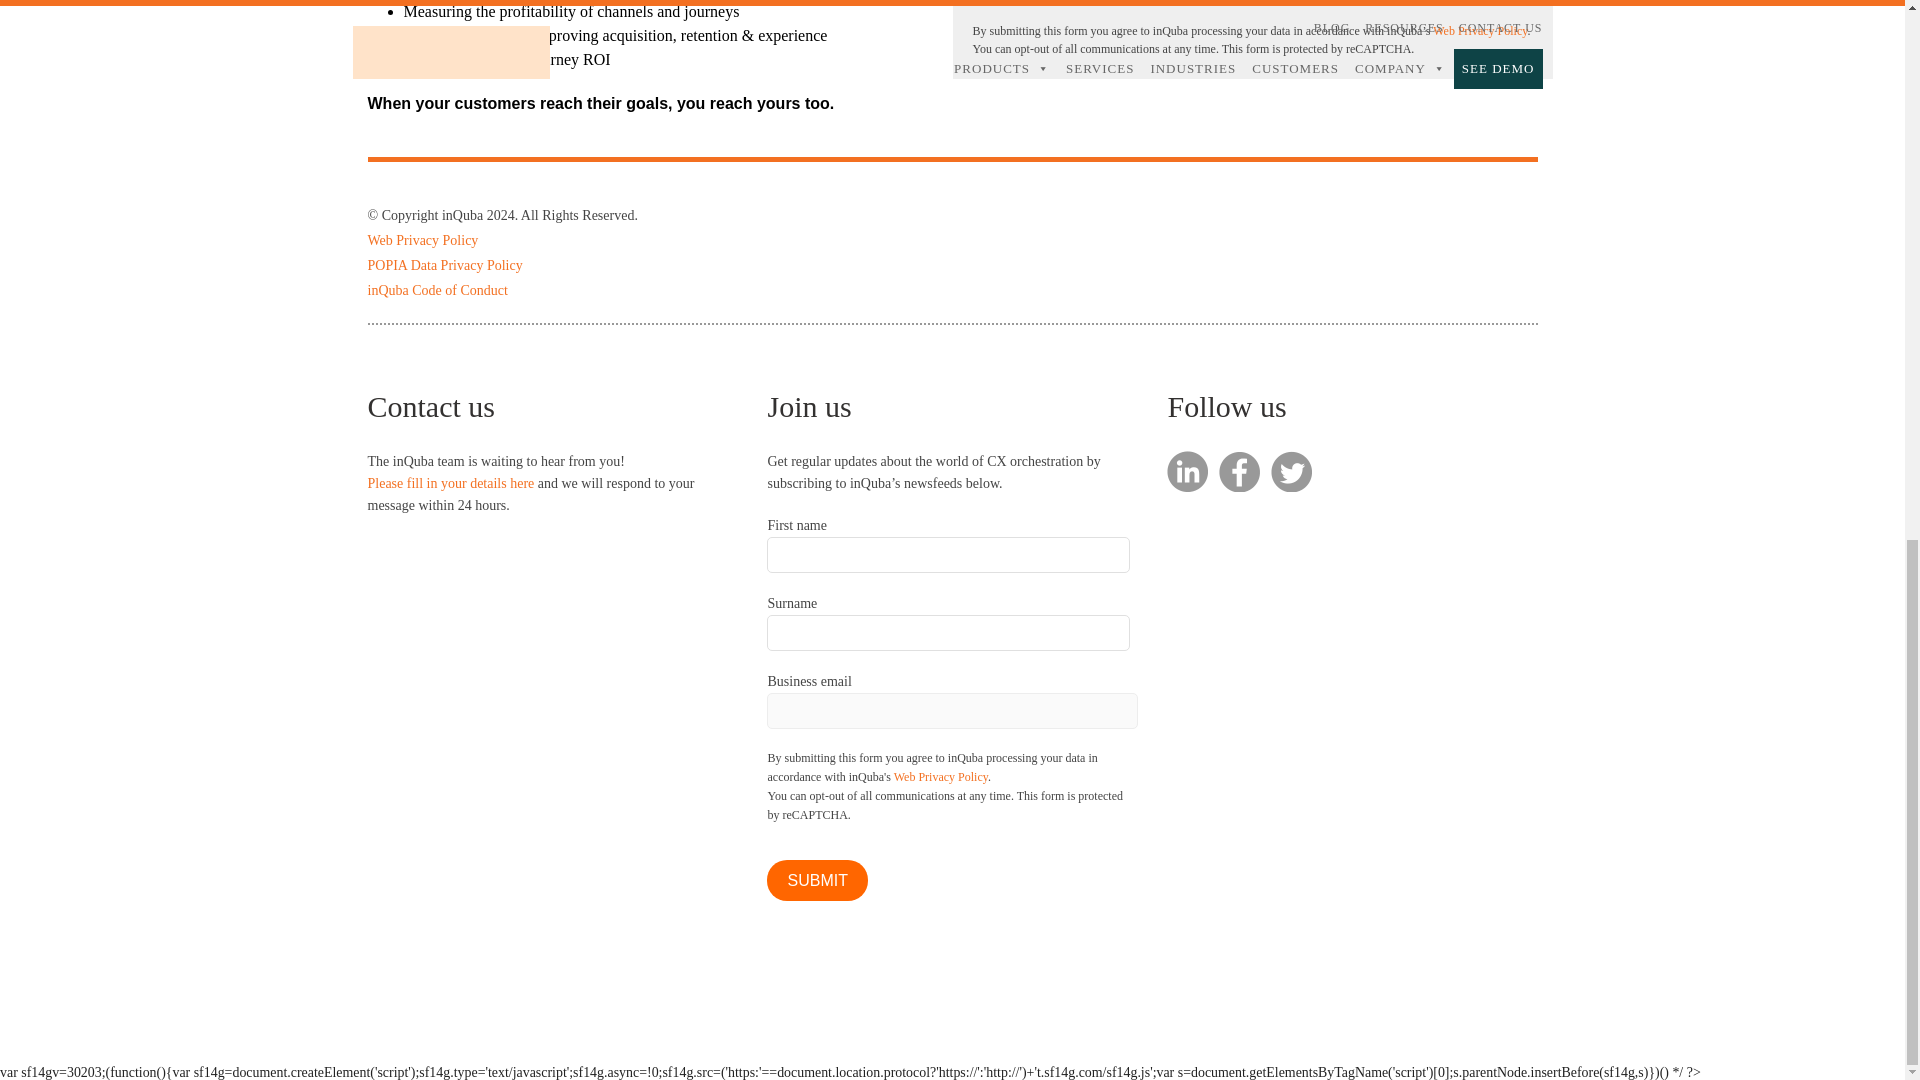 This screenshot has height=1080, width=1920. What do you see at coordinates (1479, 29) in the screenshot?
I see `Web Privacy Policy` at bounding box center [1479, 29].